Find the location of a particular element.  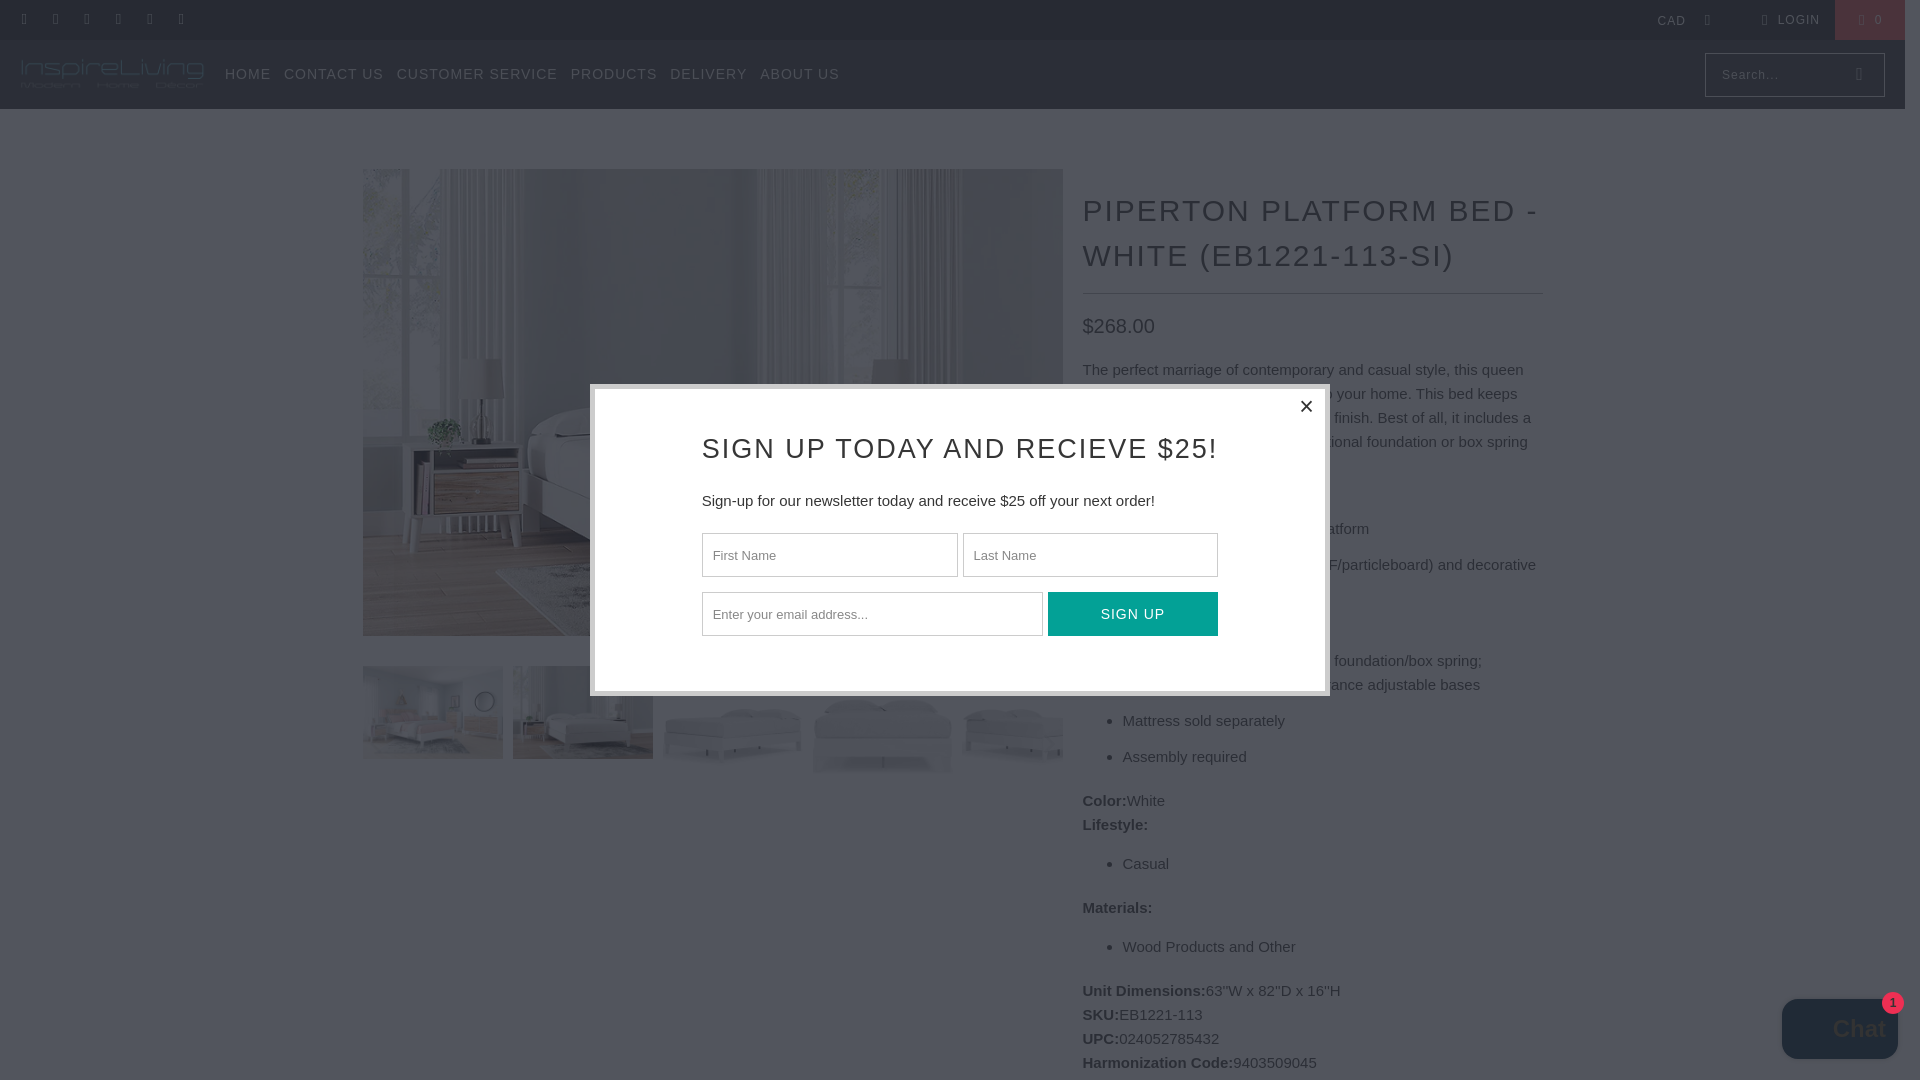

InspireLiving on Pinterest is located at coordinates (148, 20).